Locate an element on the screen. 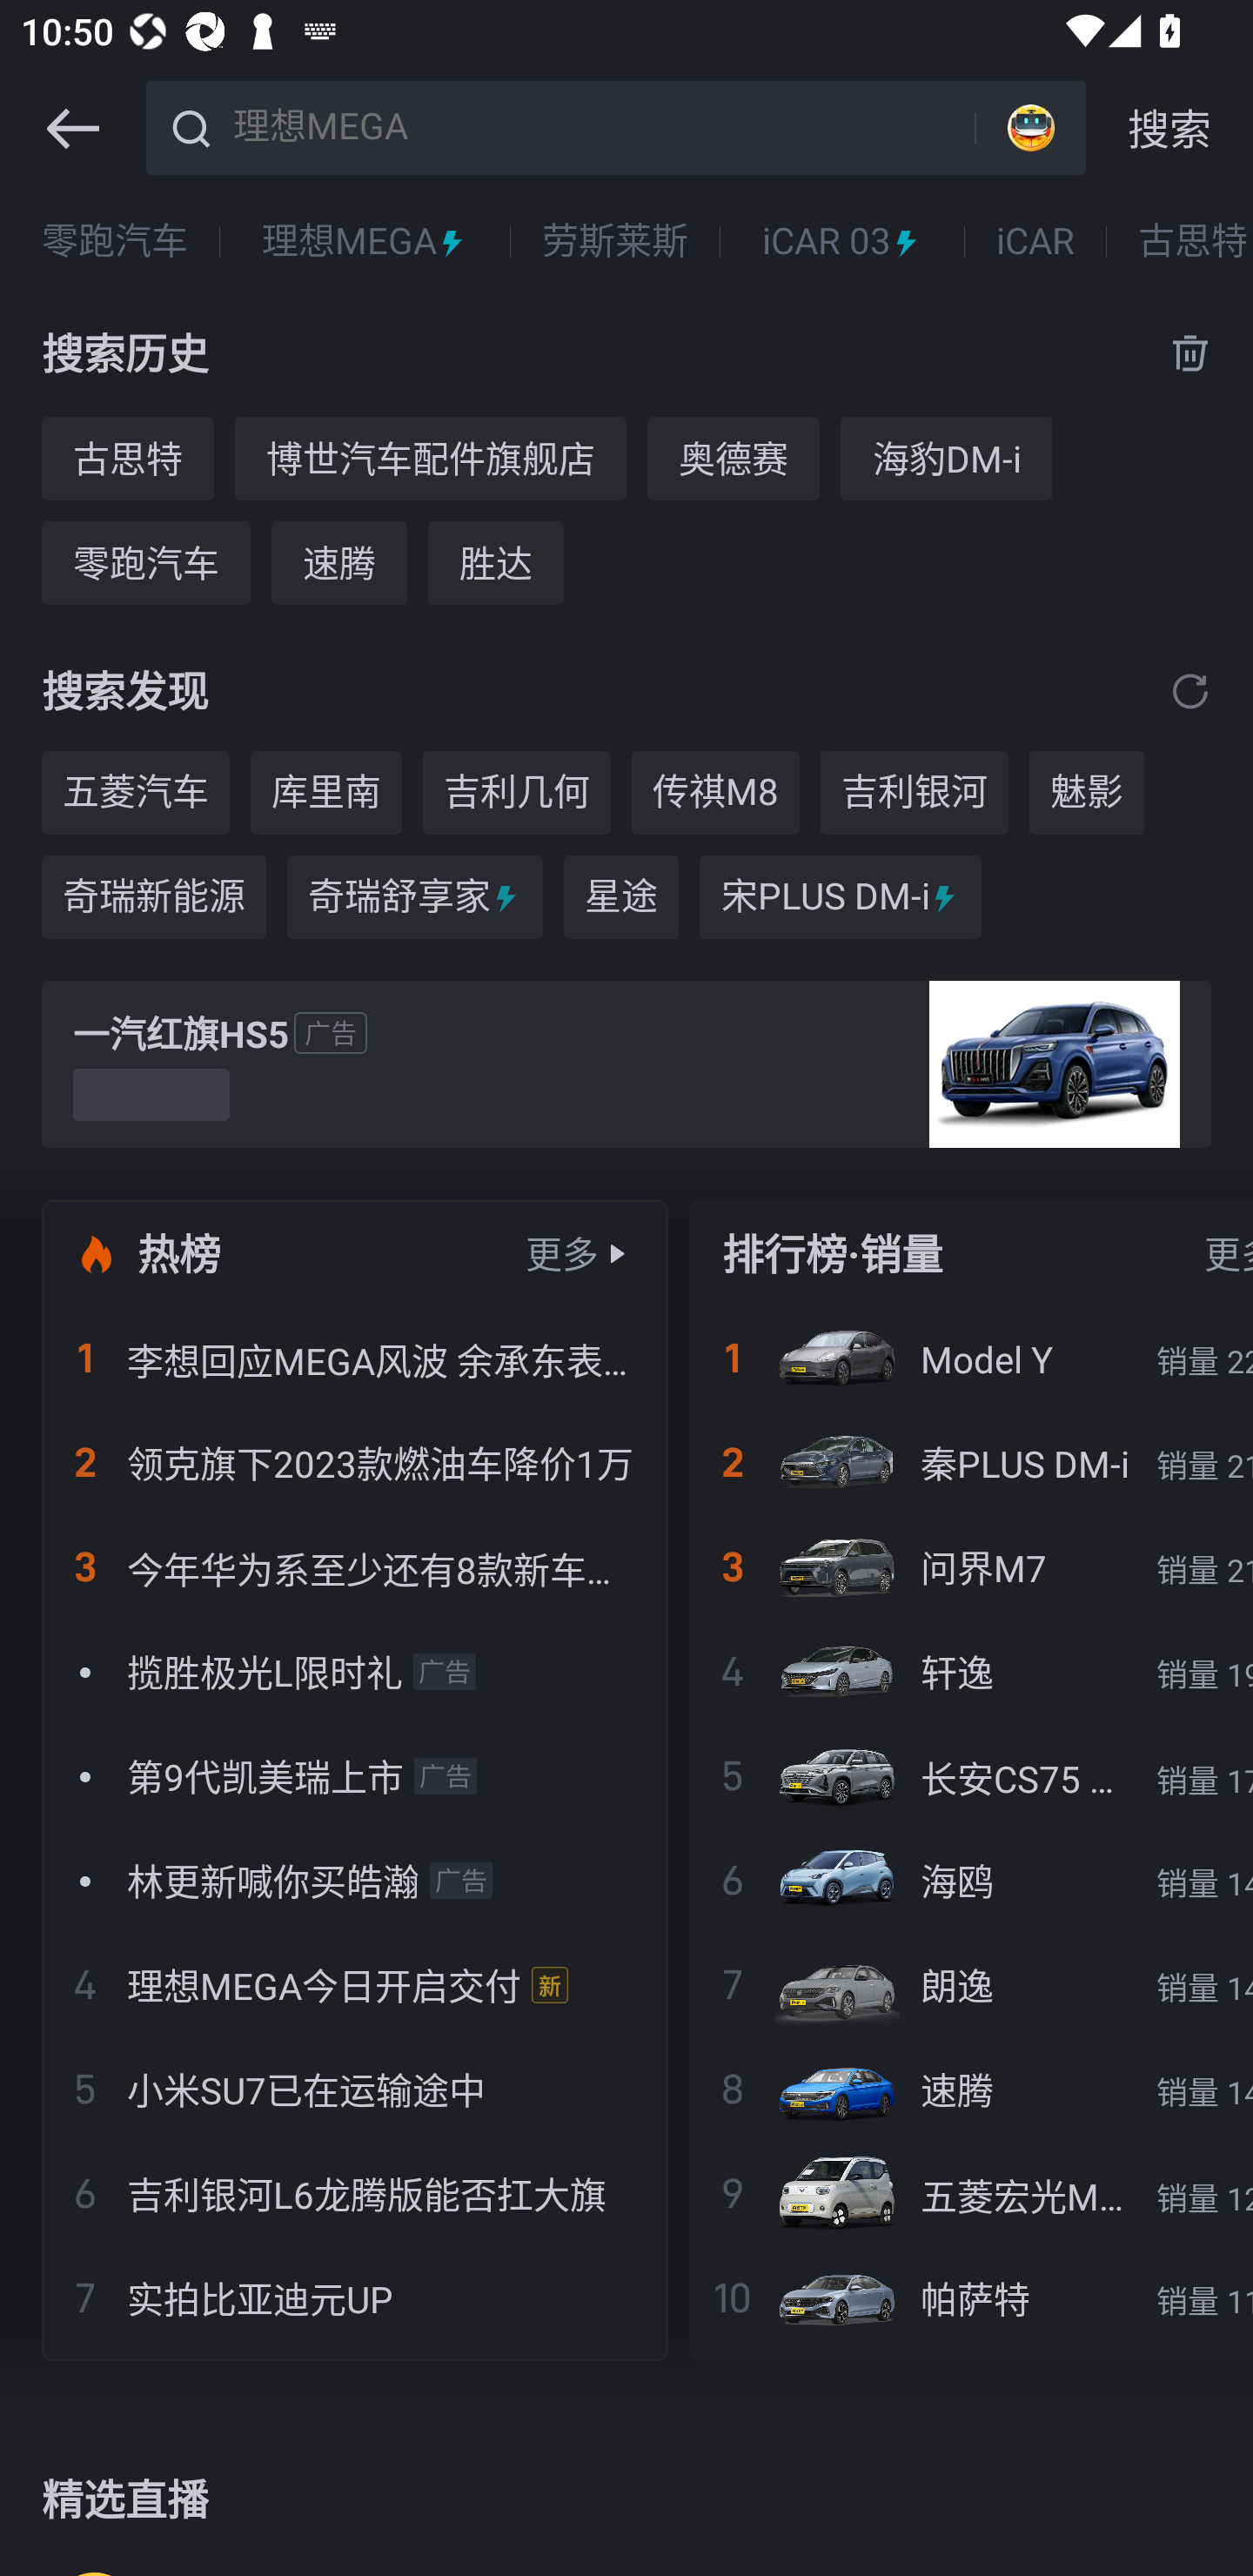  海豹DM-i is located at coordinates (947, 458).